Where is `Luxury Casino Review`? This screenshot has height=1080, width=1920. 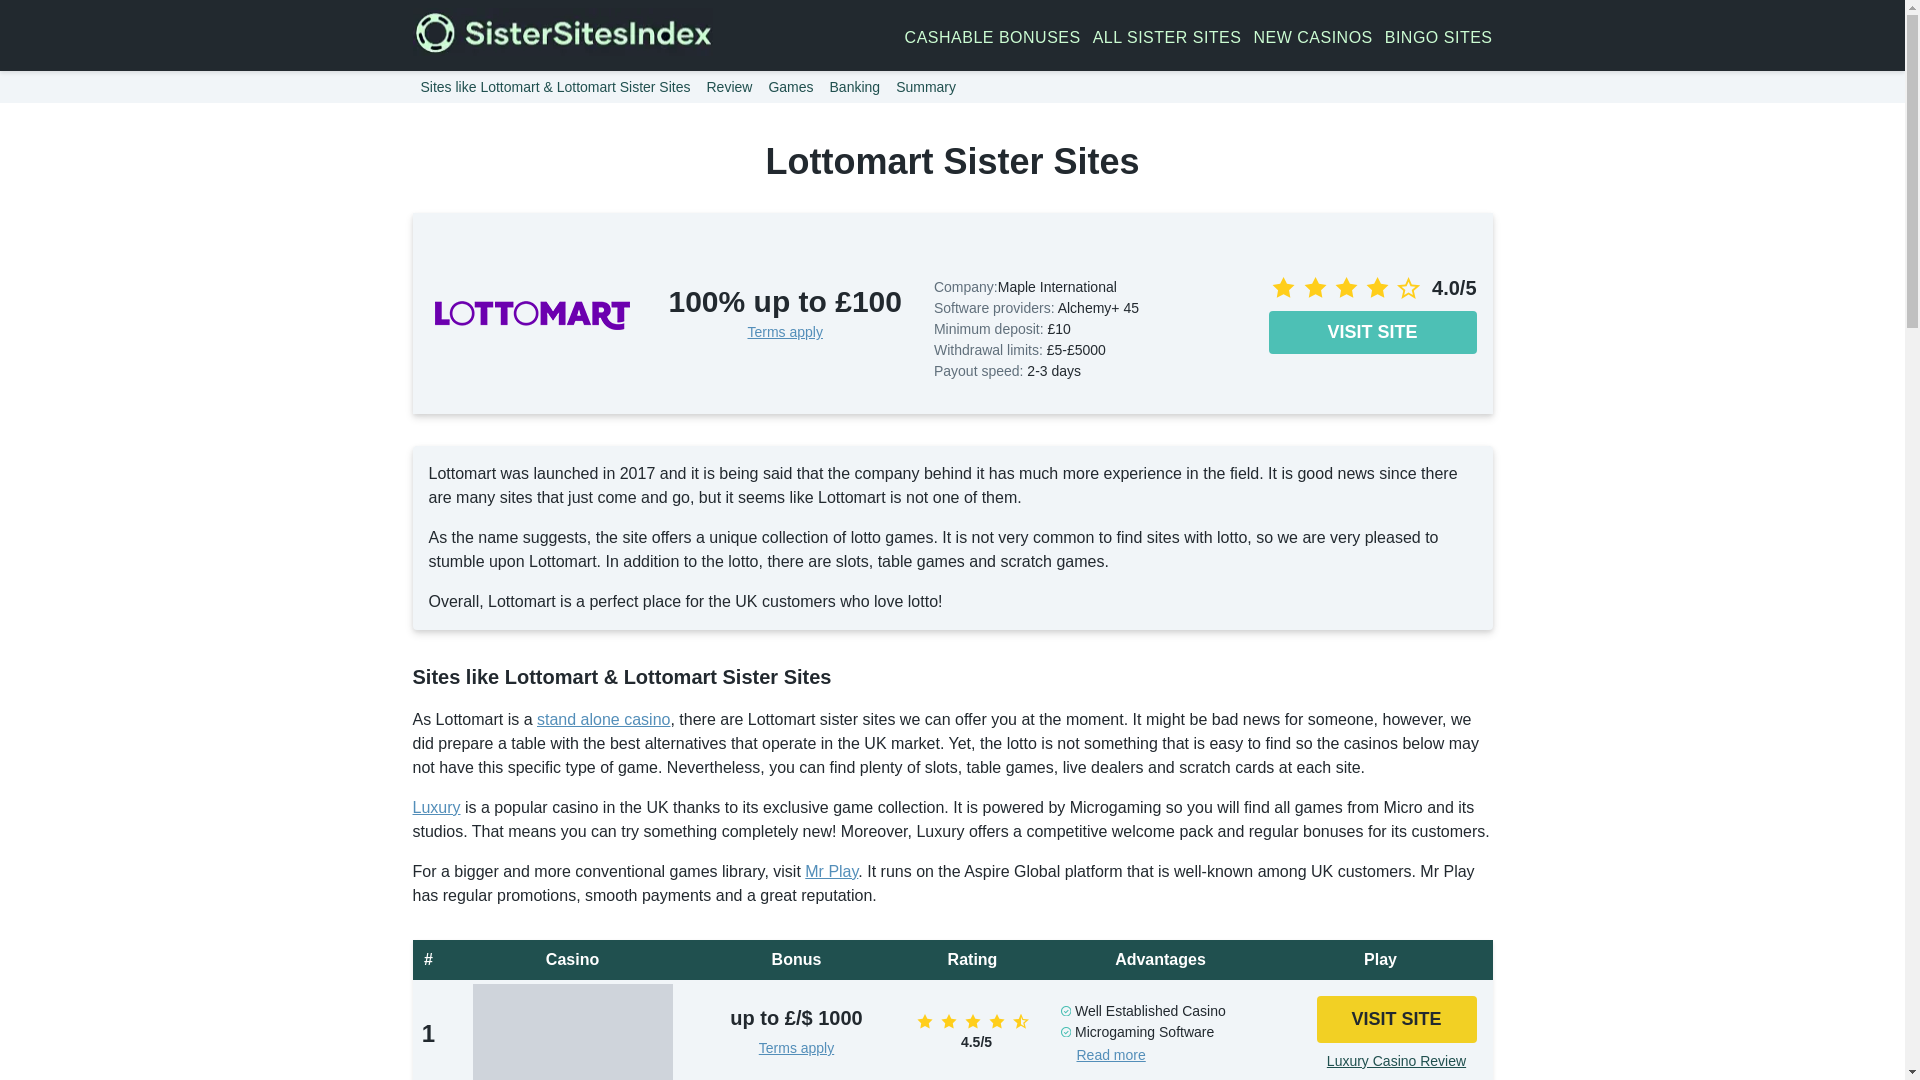 Luxury Casino Review is located at coordinates (1396, 1061).